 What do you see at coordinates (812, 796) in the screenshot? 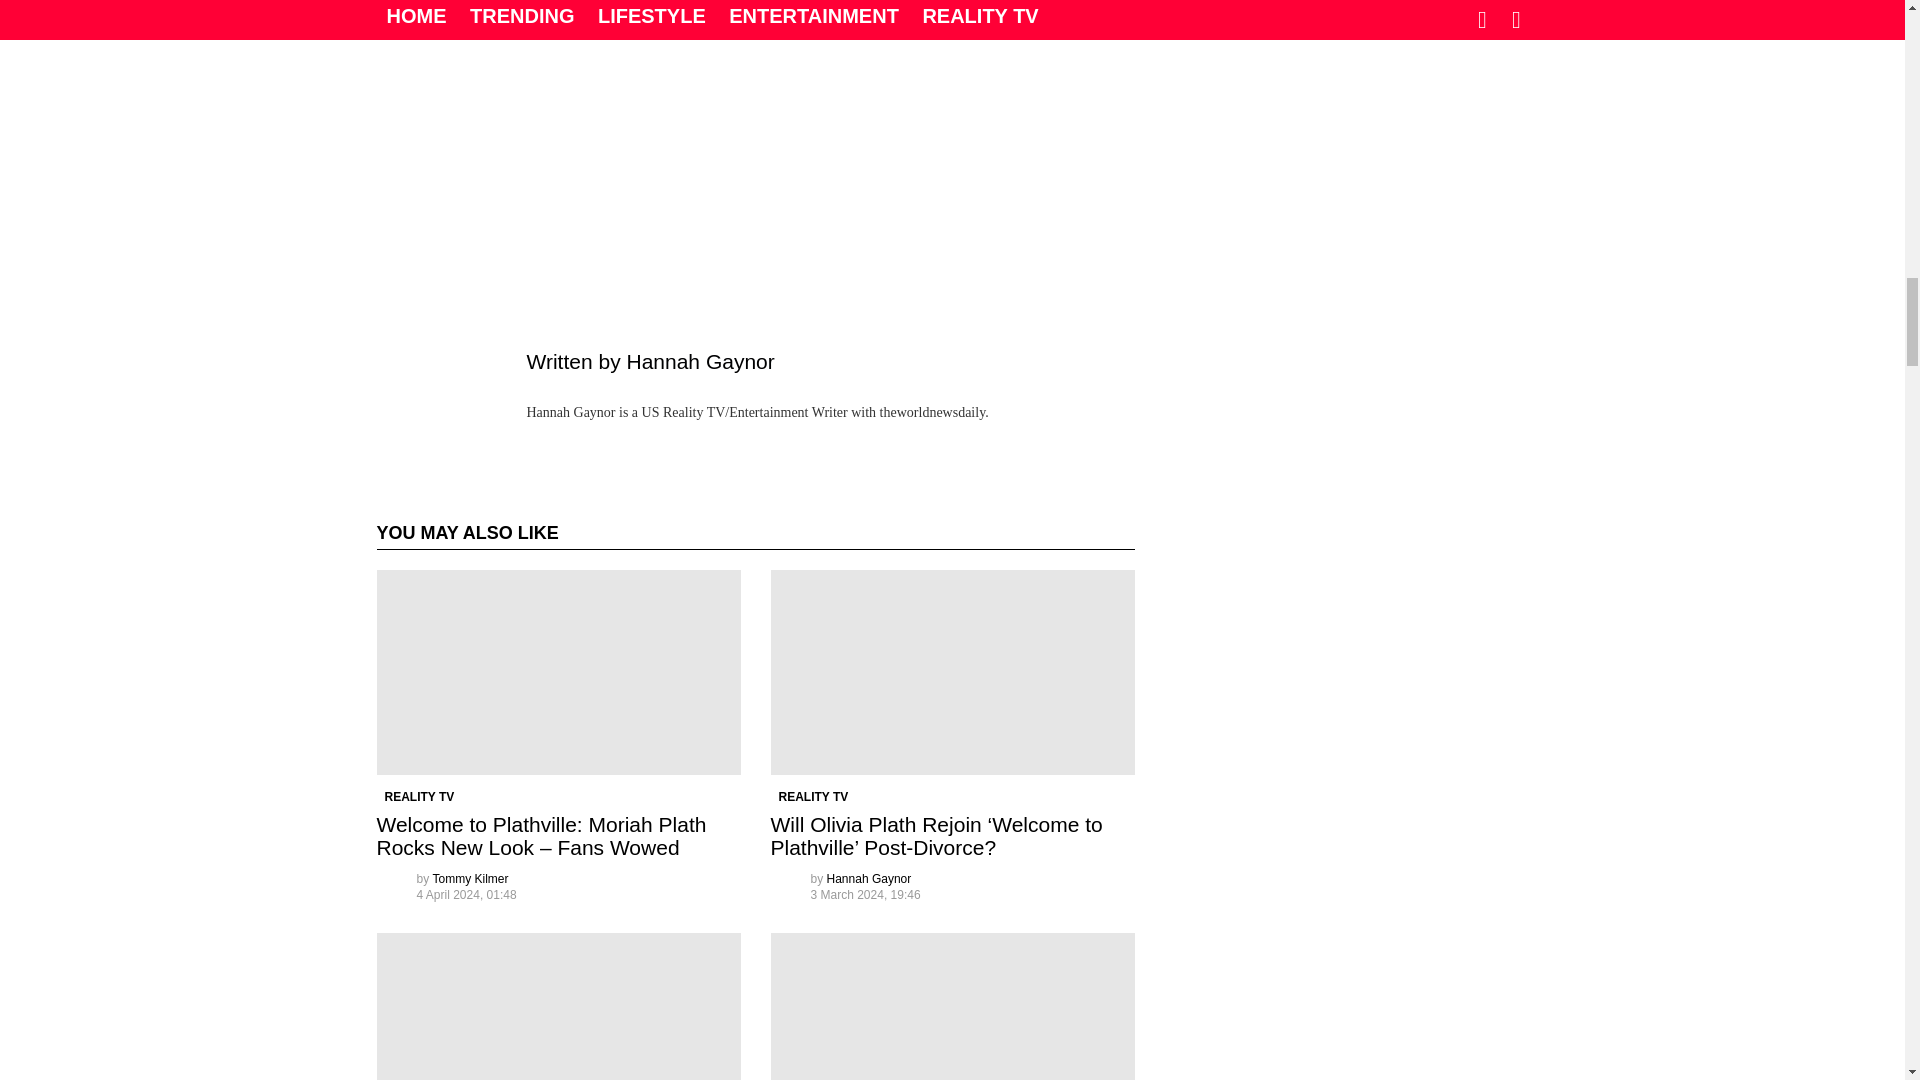
I see `REALITY TV` at bounding box center [812, 796].